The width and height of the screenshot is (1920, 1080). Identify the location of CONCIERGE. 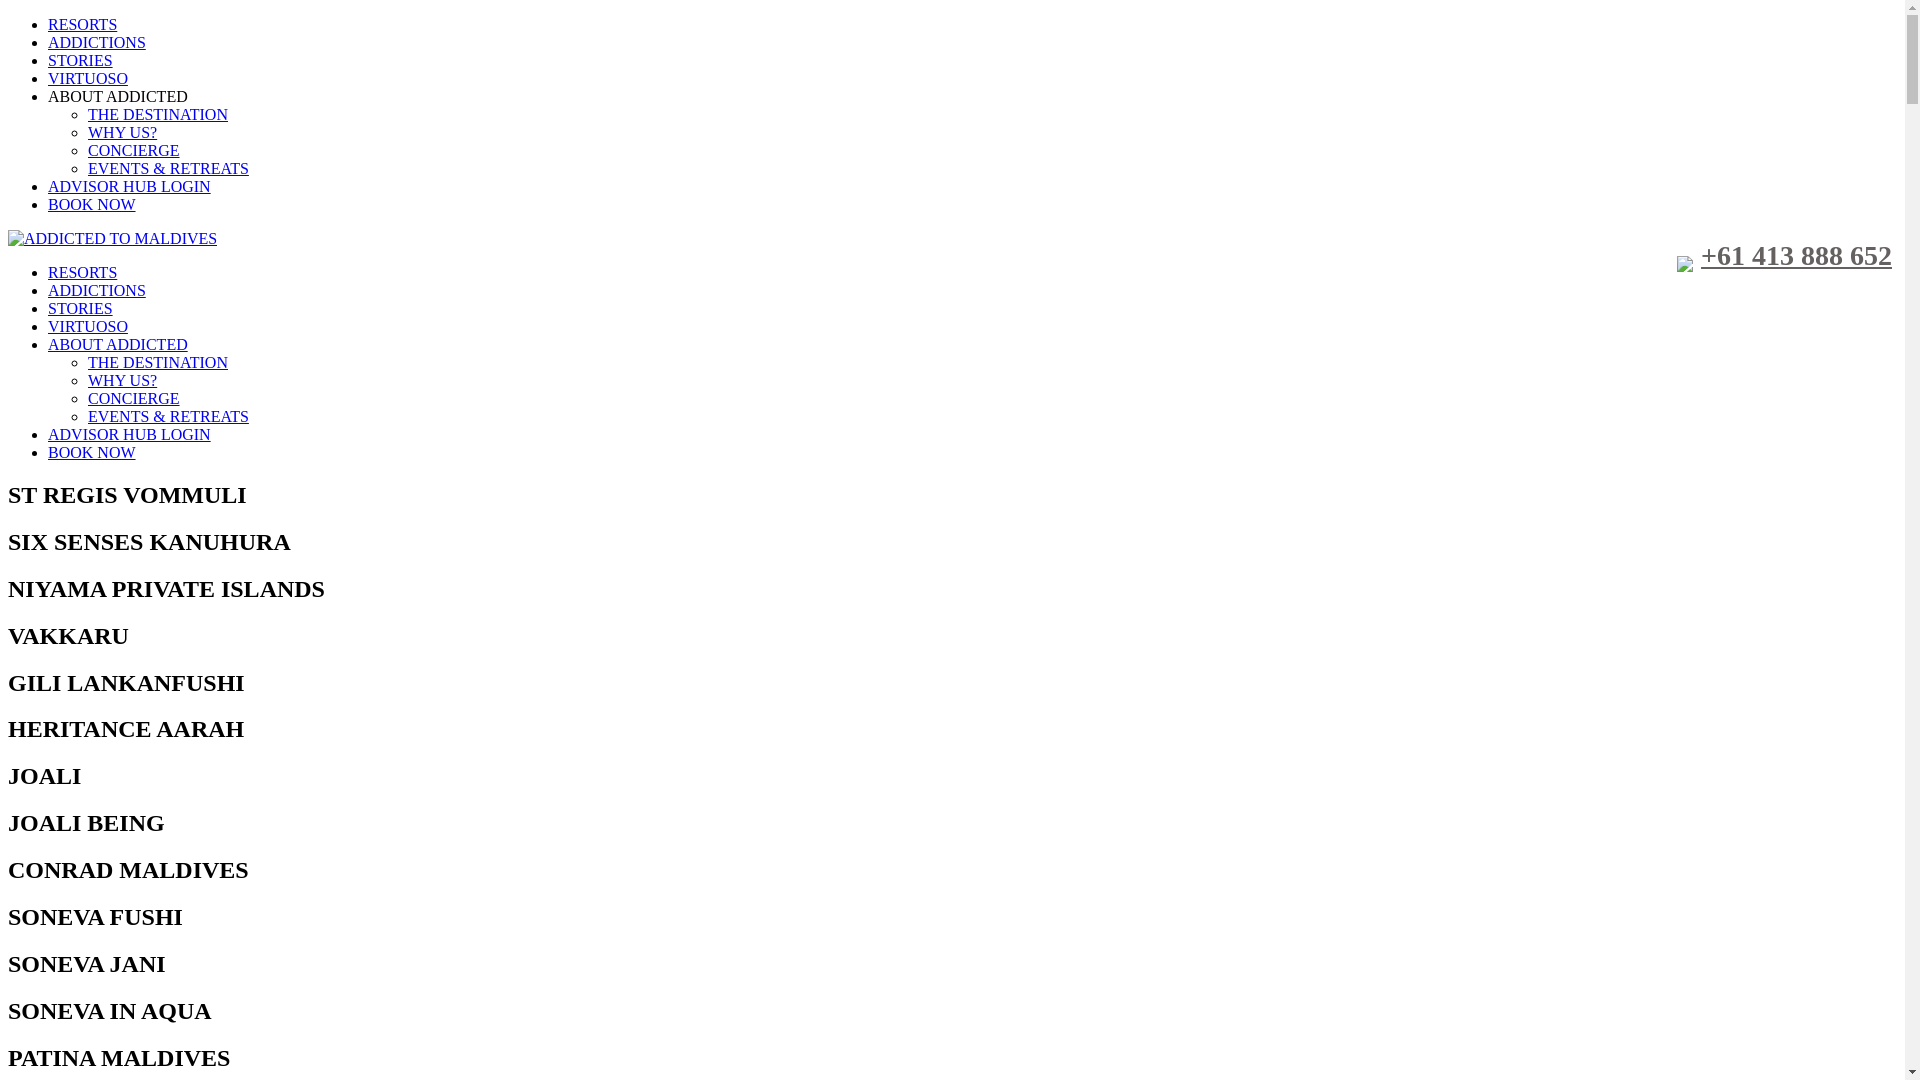
(134, 150).